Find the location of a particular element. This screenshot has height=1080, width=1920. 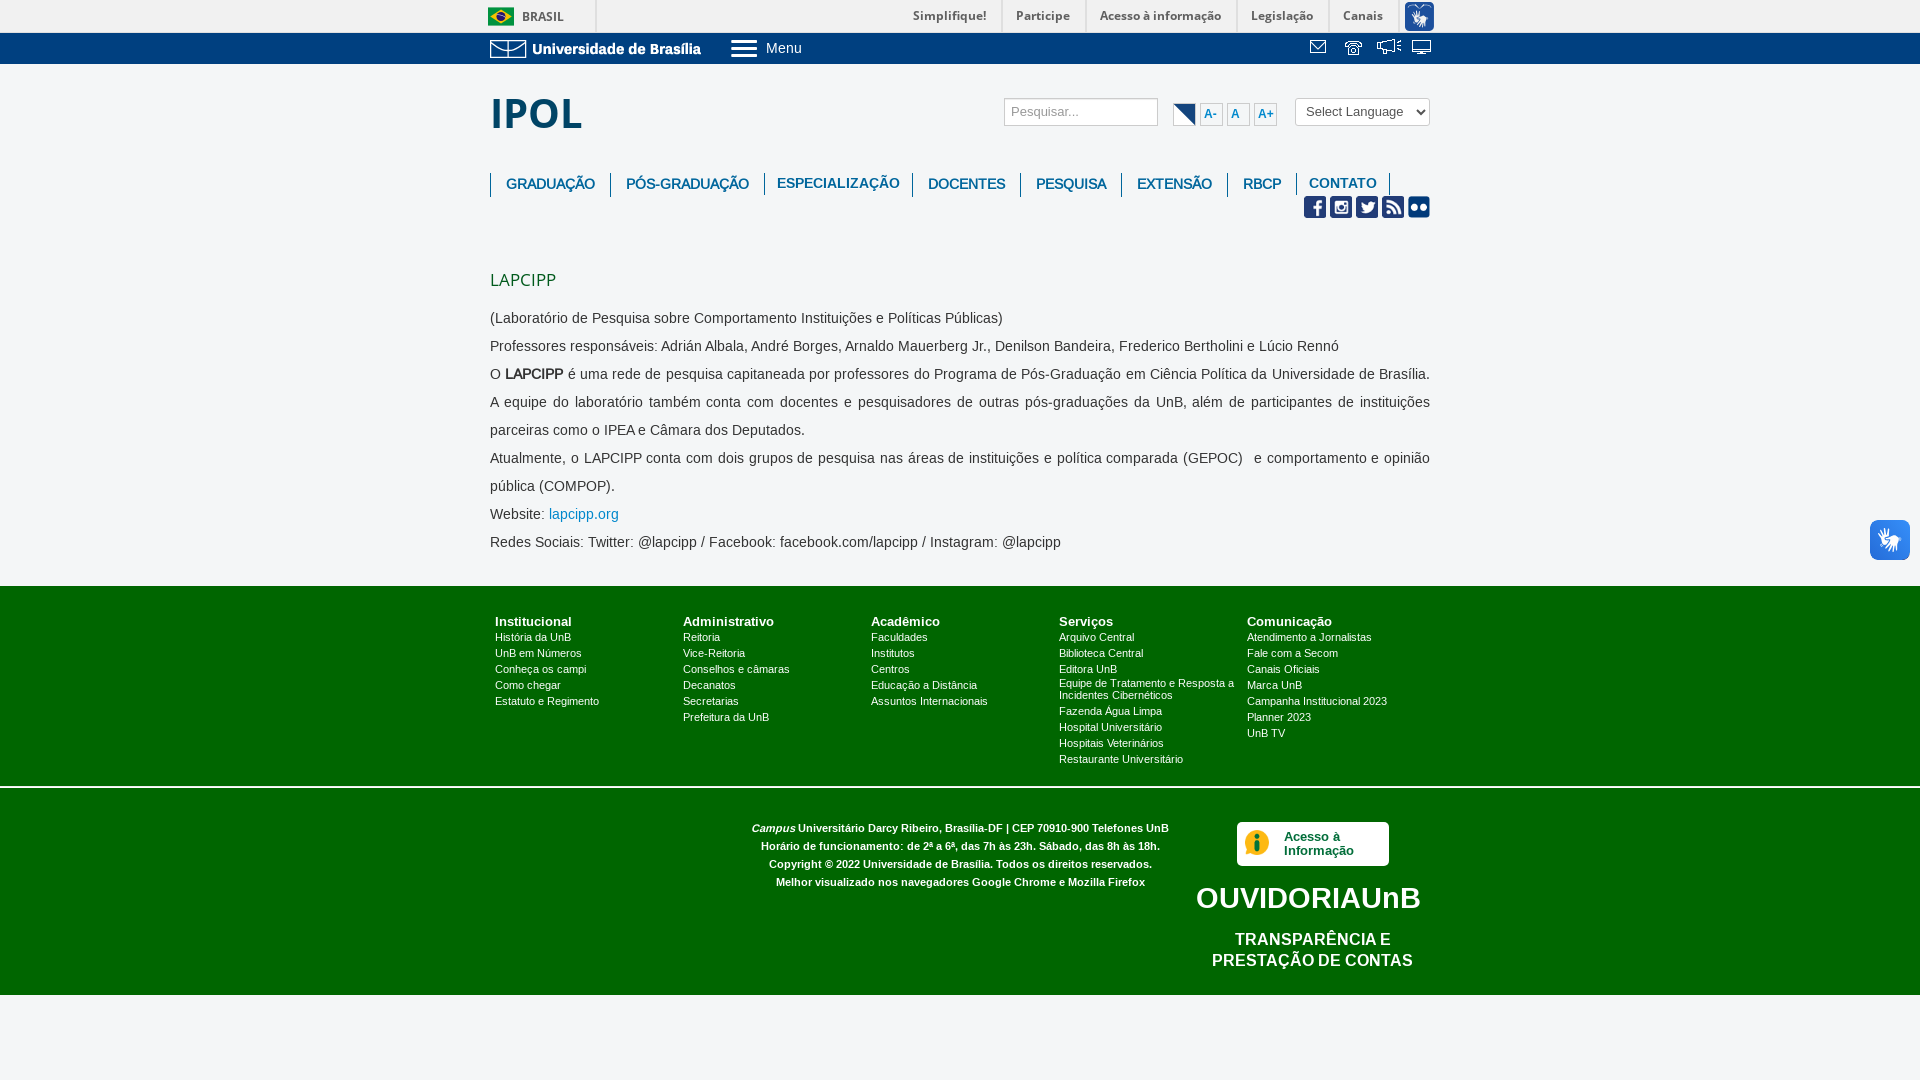

Prefeitura da UnB is located at coordinates (726, 718).